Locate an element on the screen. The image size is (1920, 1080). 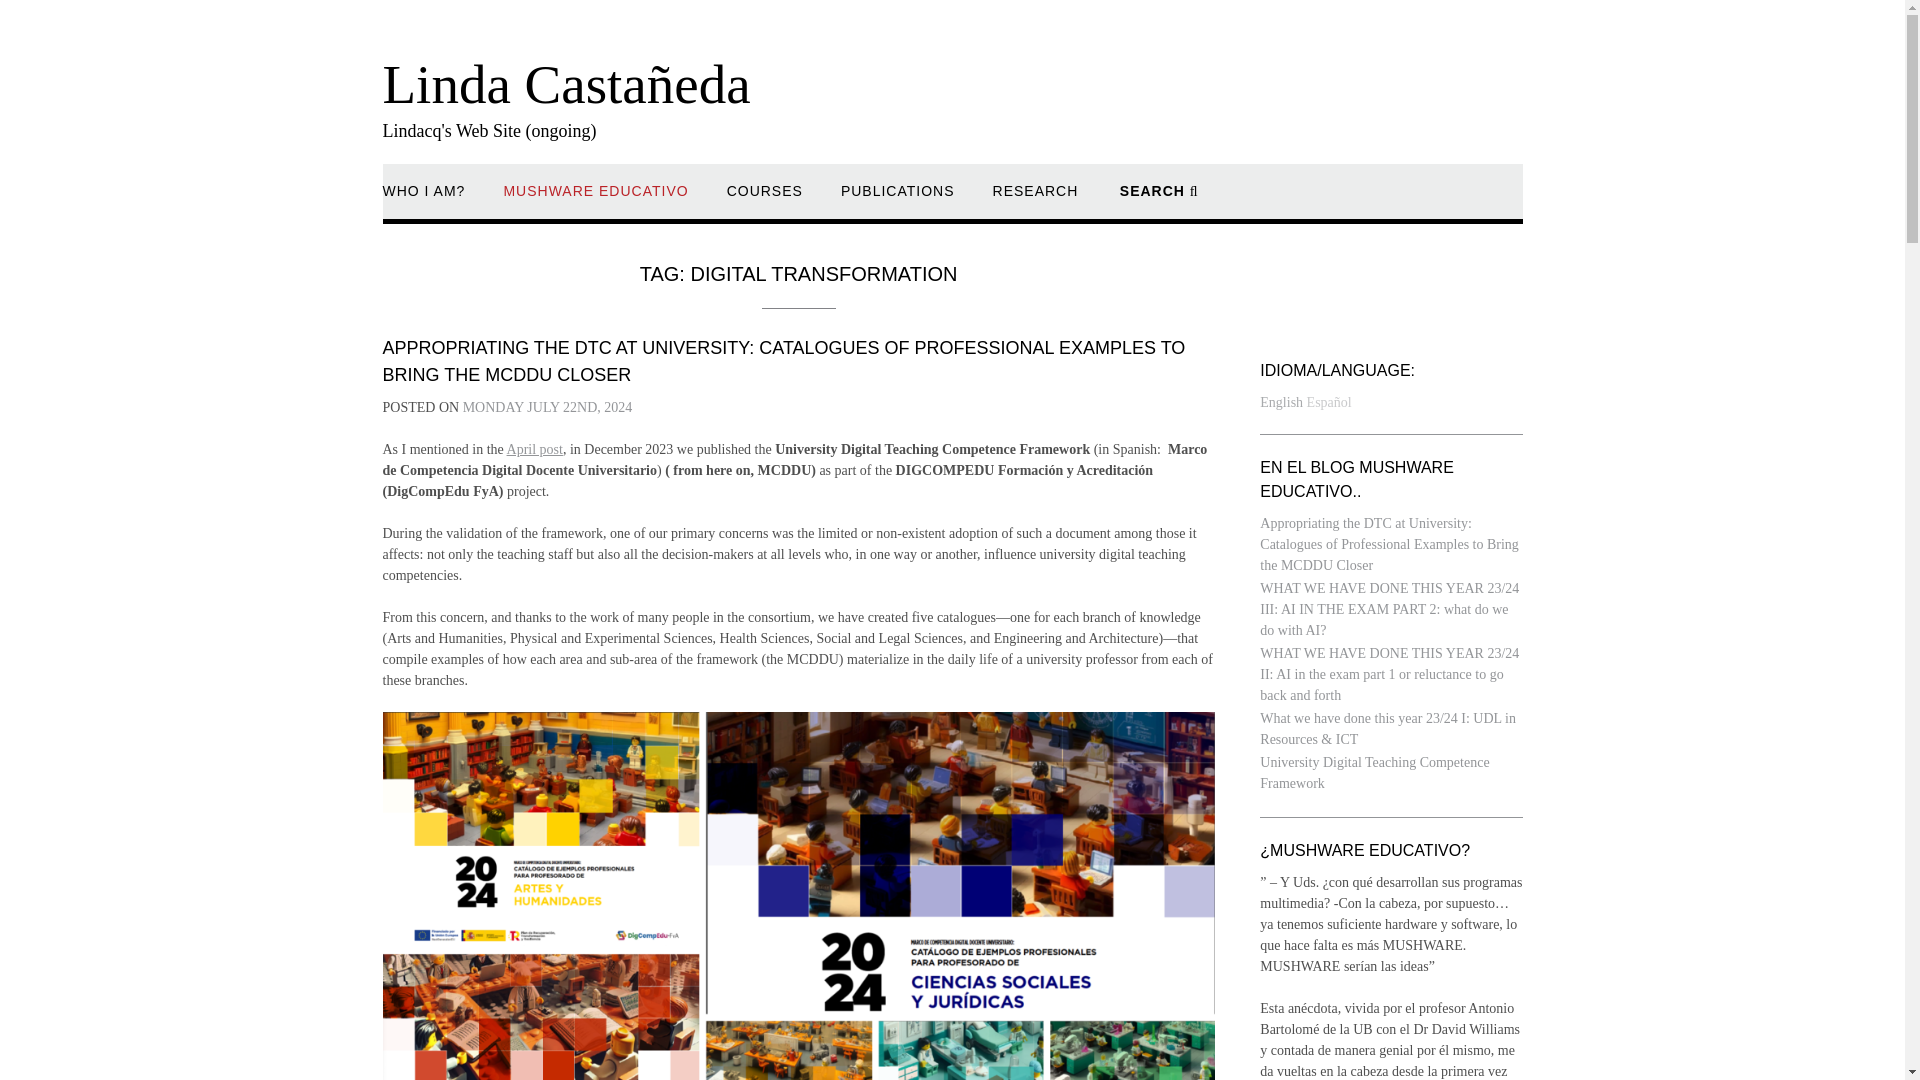
MUSHWARE EDUCATIVO is located at coordinates (595, 200).